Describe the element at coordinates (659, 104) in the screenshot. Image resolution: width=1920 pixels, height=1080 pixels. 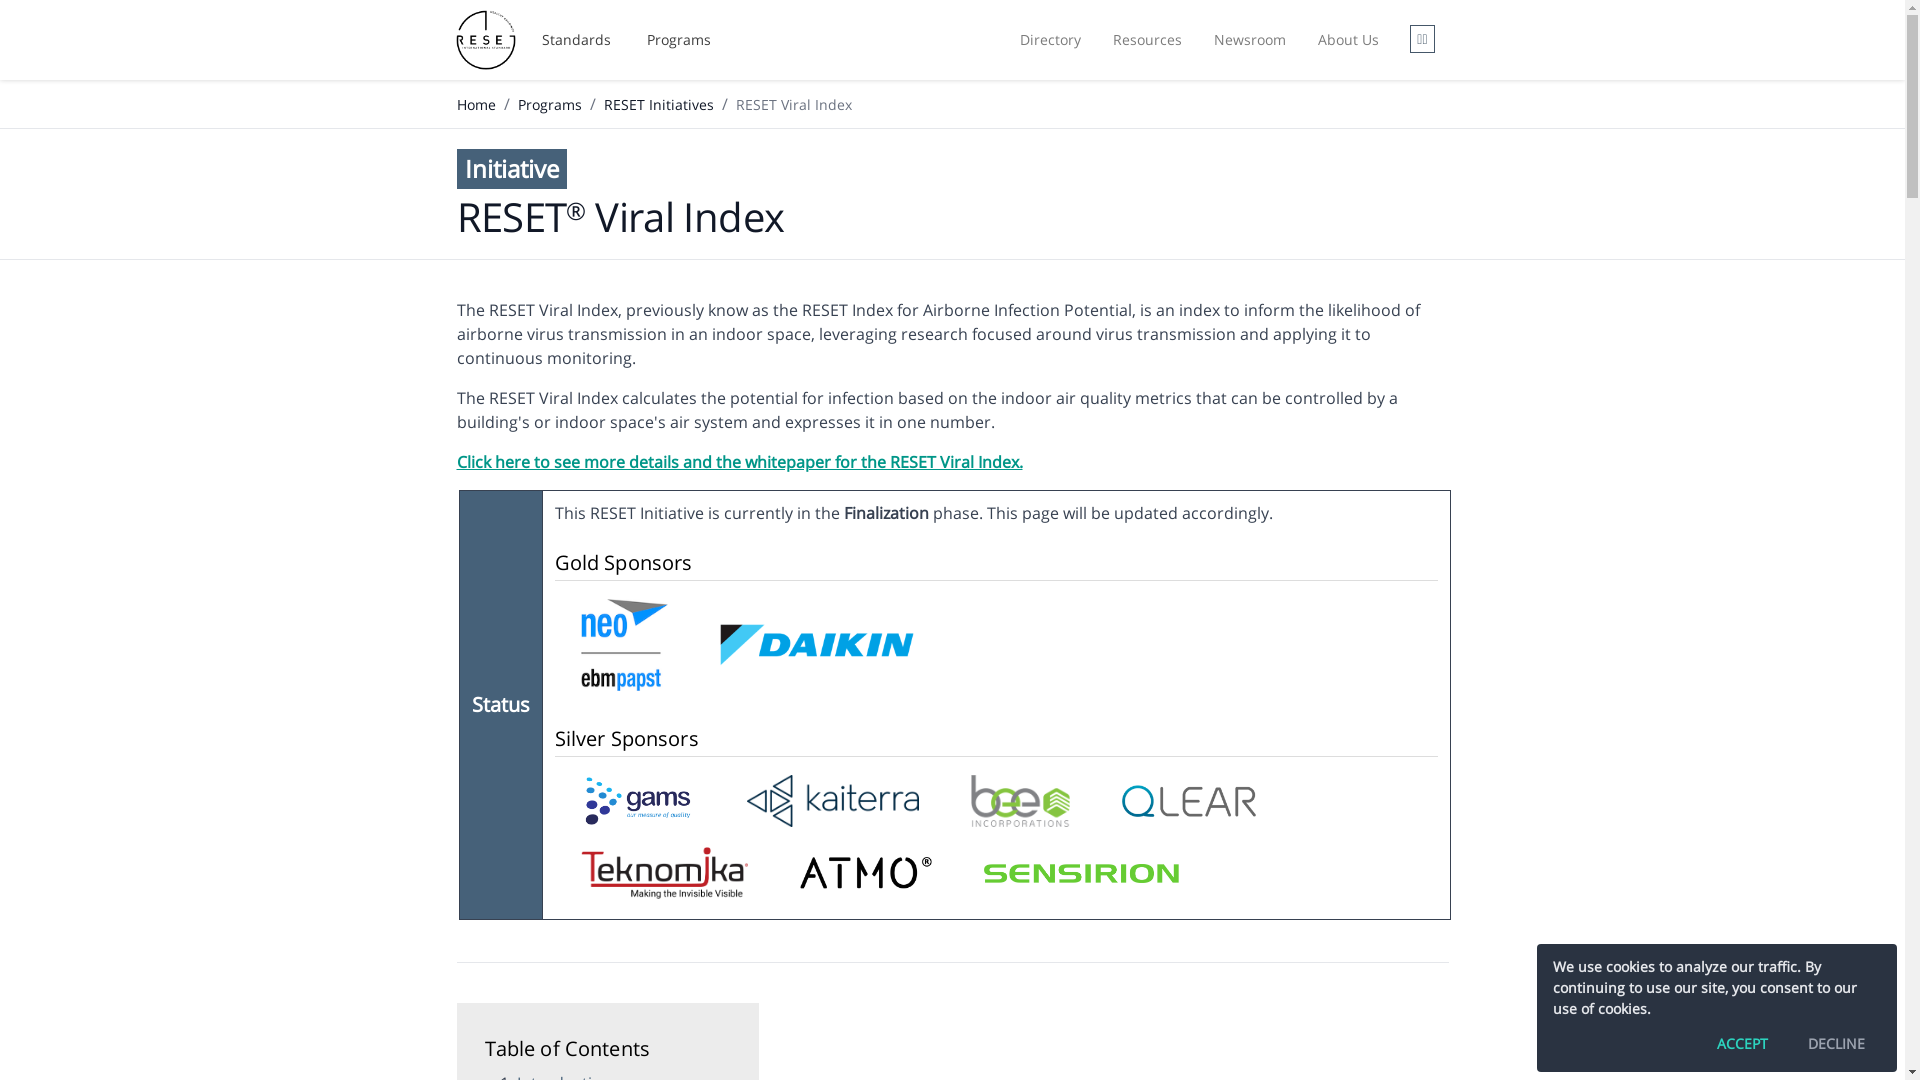
I see `RESET Initiatives` at that location.